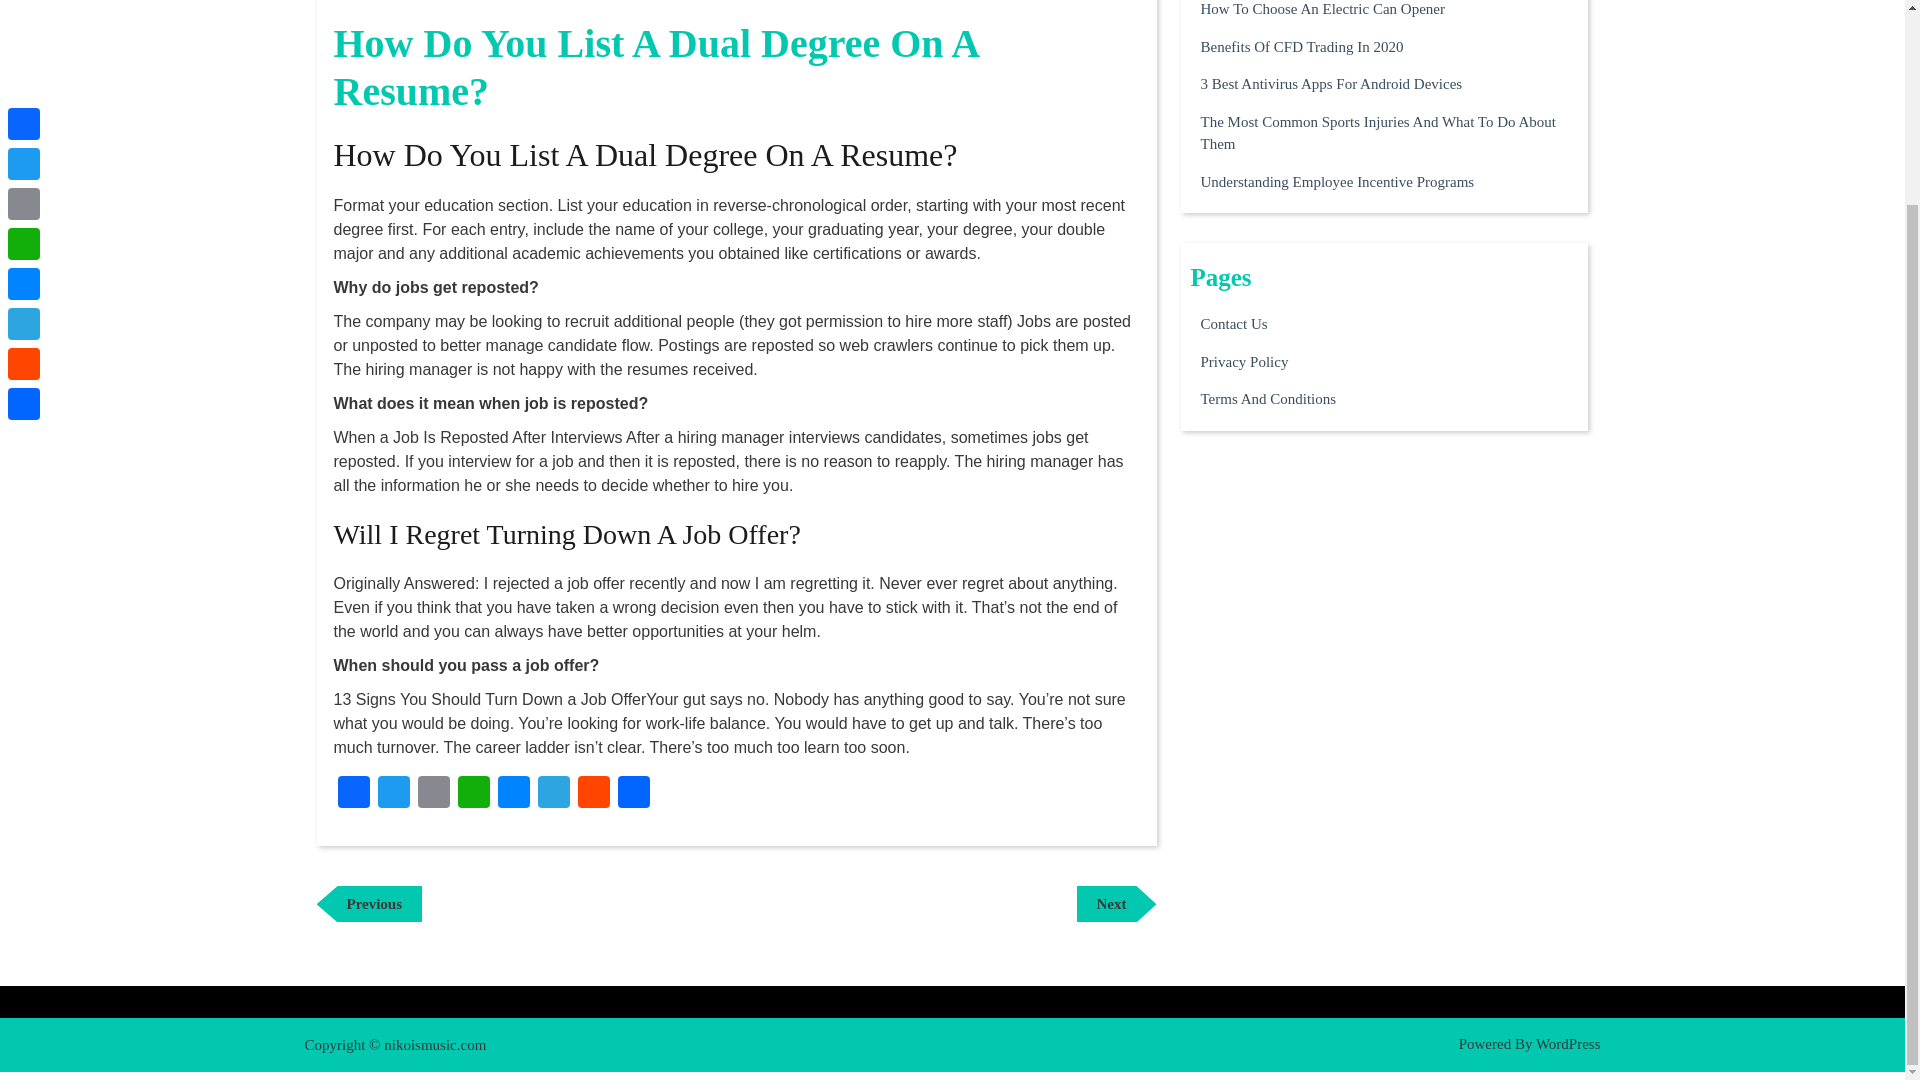  What do you see at coordinates (1330, 84) in the screenshot?
I see `Benefits Of CFD Trading In 2020` at bounding box center [1330, 84].